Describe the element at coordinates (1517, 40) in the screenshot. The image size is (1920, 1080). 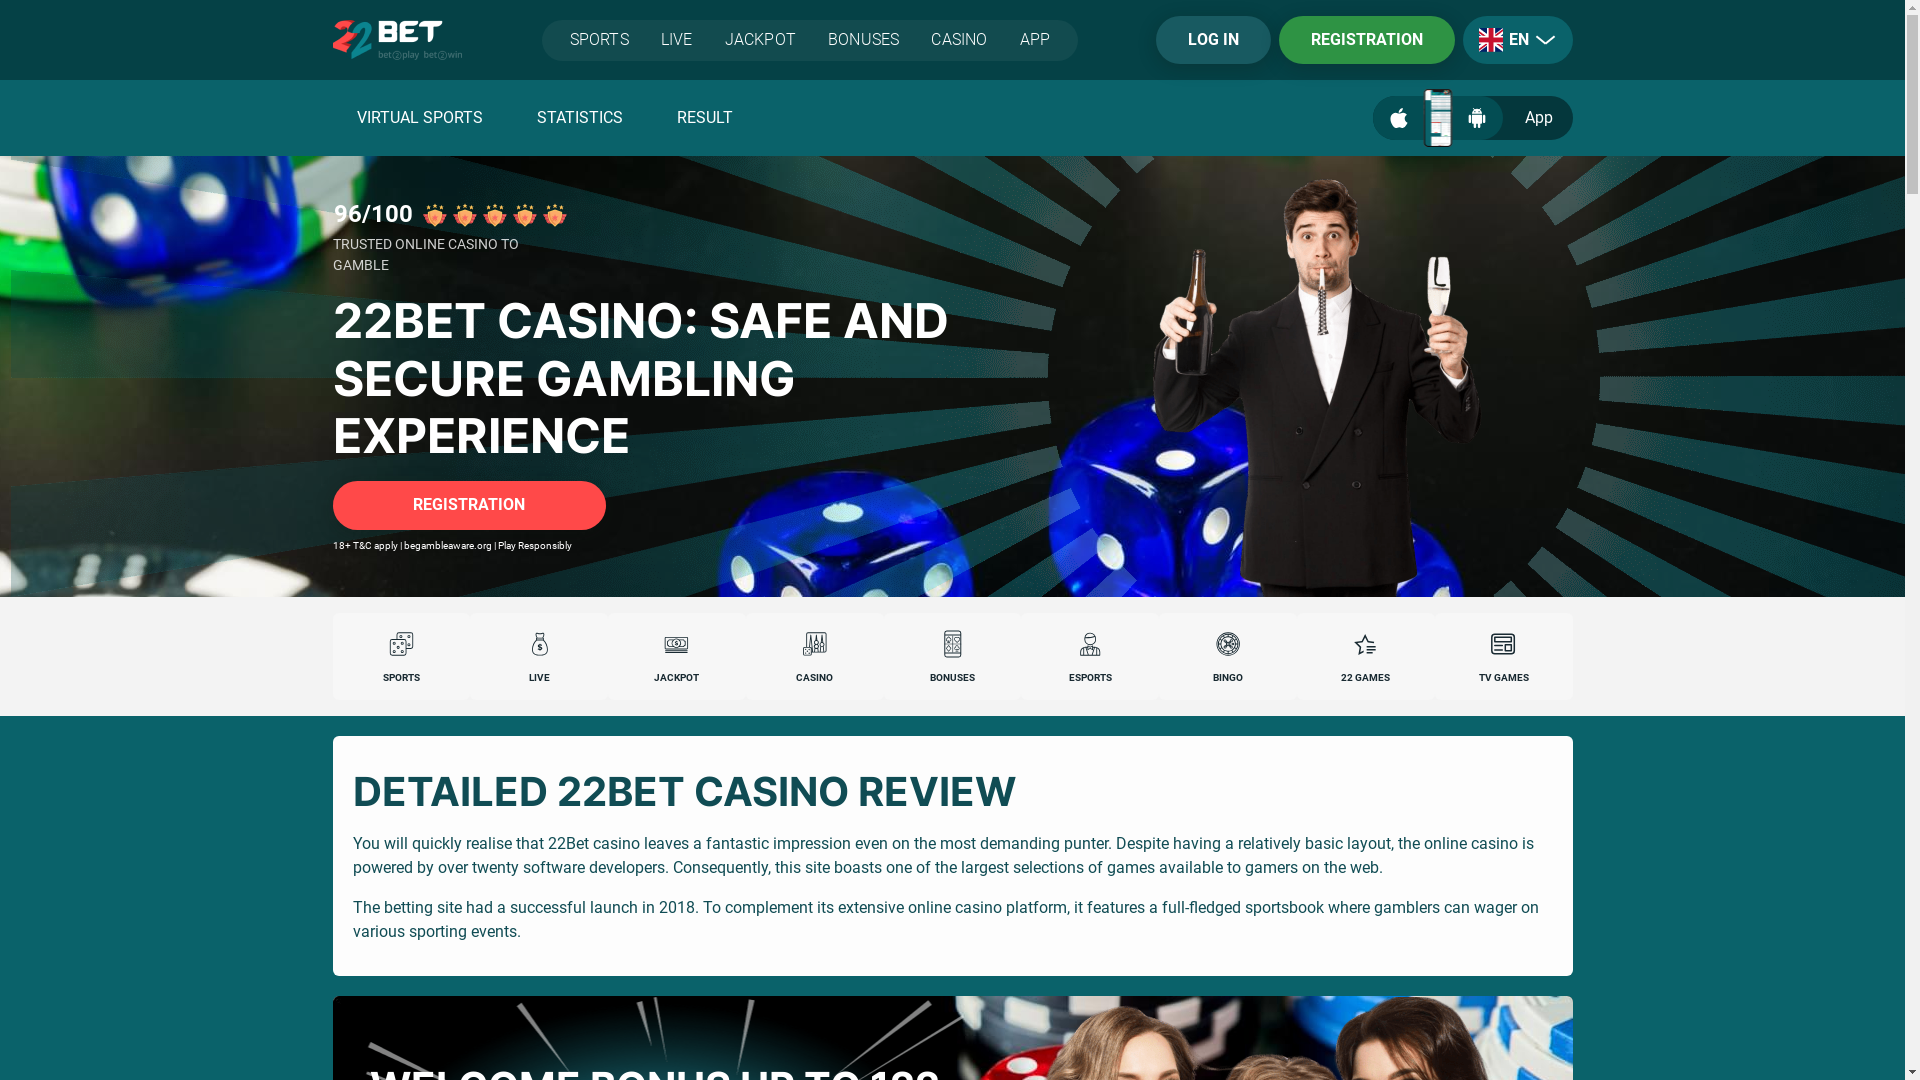
I see `EN` at that location.